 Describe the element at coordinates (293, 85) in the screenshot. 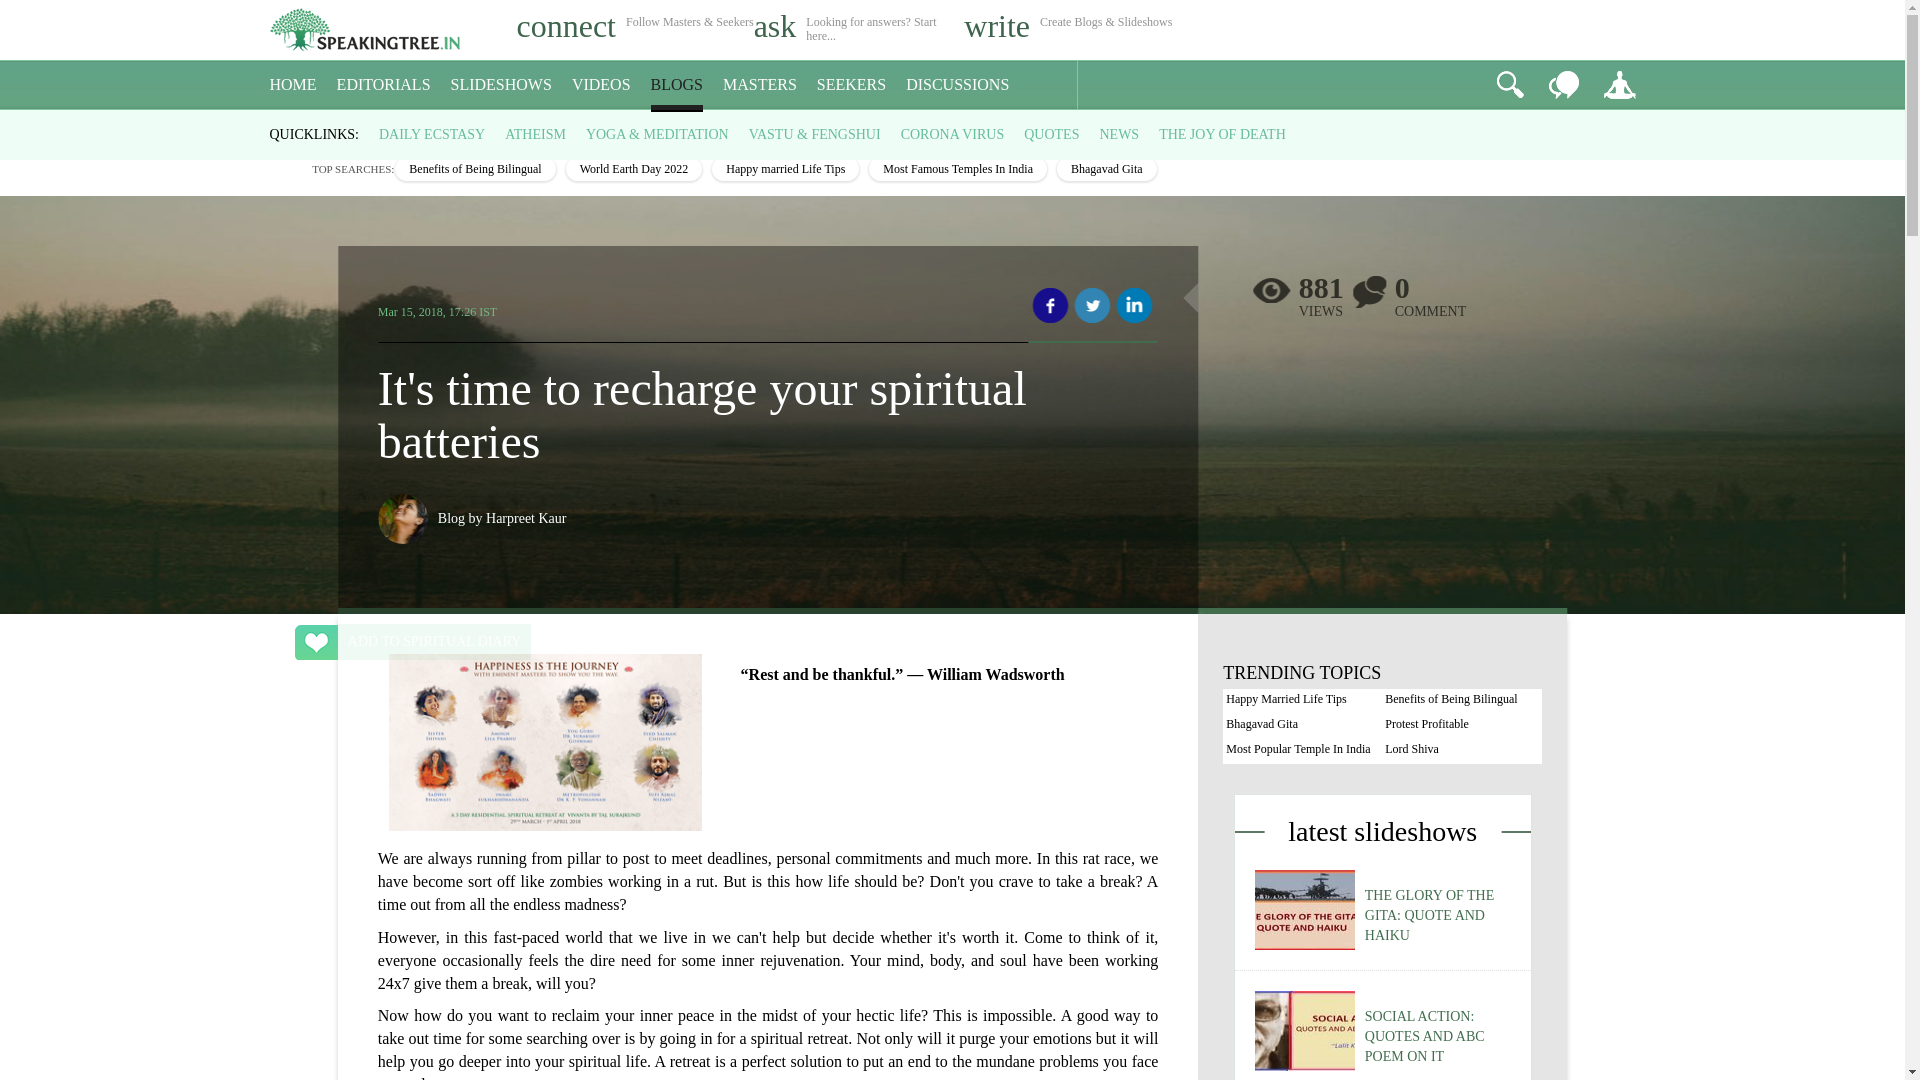

I see `HOME` at that location.